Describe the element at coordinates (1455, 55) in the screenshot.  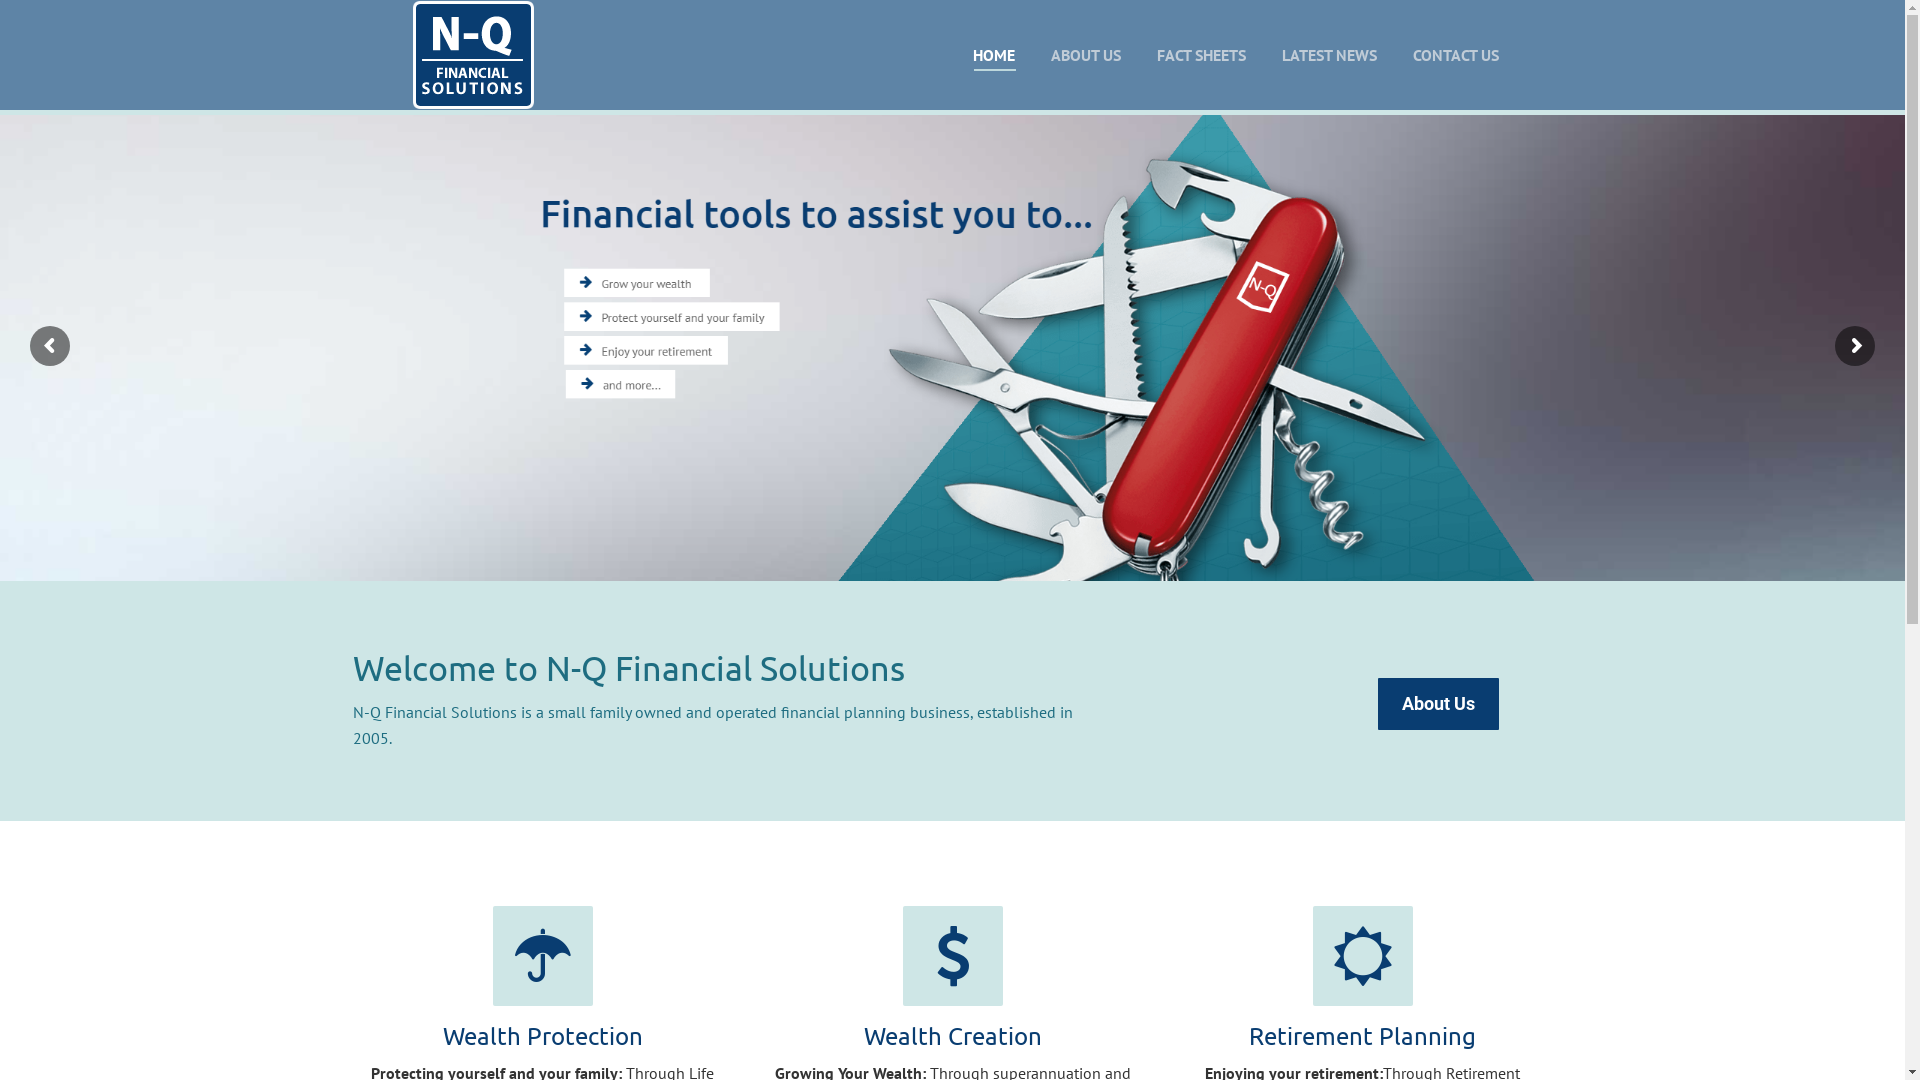
I see `CONTACT US` at that location.